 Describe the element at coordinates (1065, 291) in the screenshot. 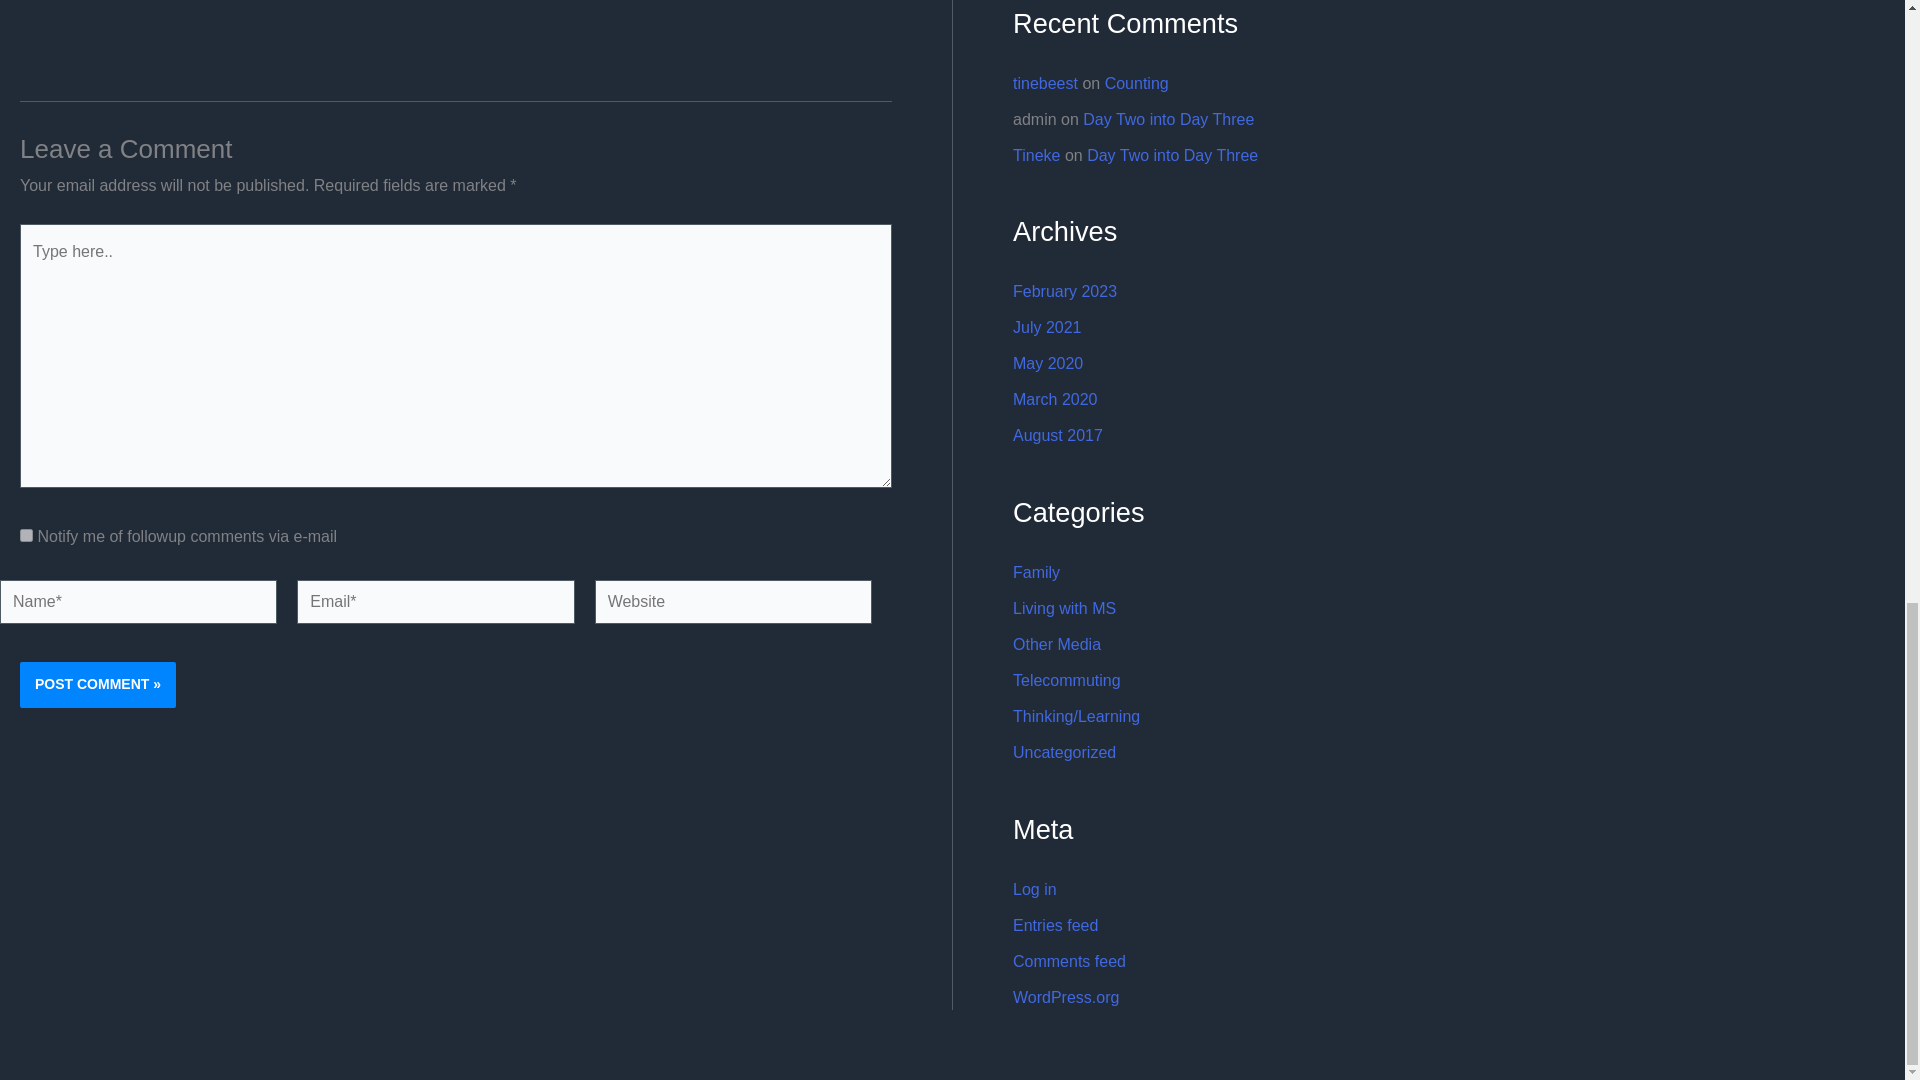

I see `February 2023` at that location.